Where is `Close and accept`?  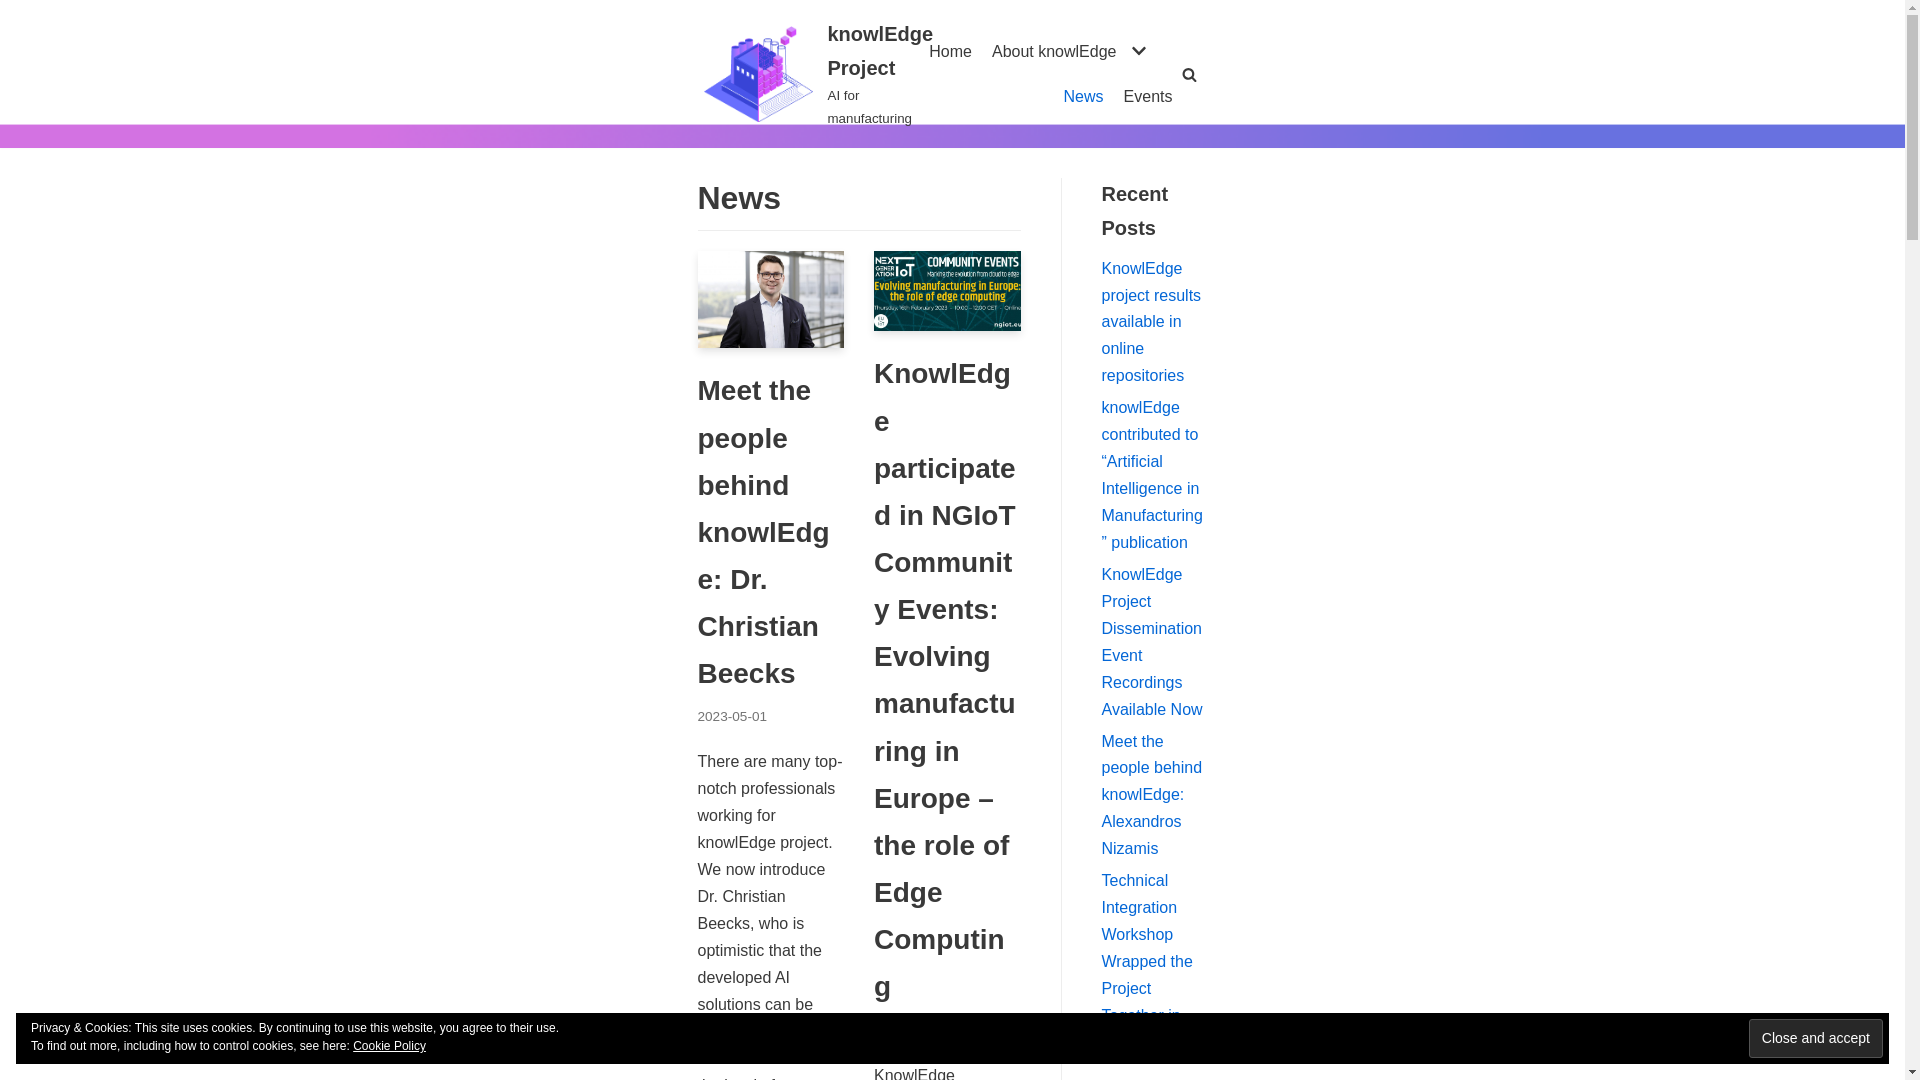
Close and accept is located at coordinates (950, 51).